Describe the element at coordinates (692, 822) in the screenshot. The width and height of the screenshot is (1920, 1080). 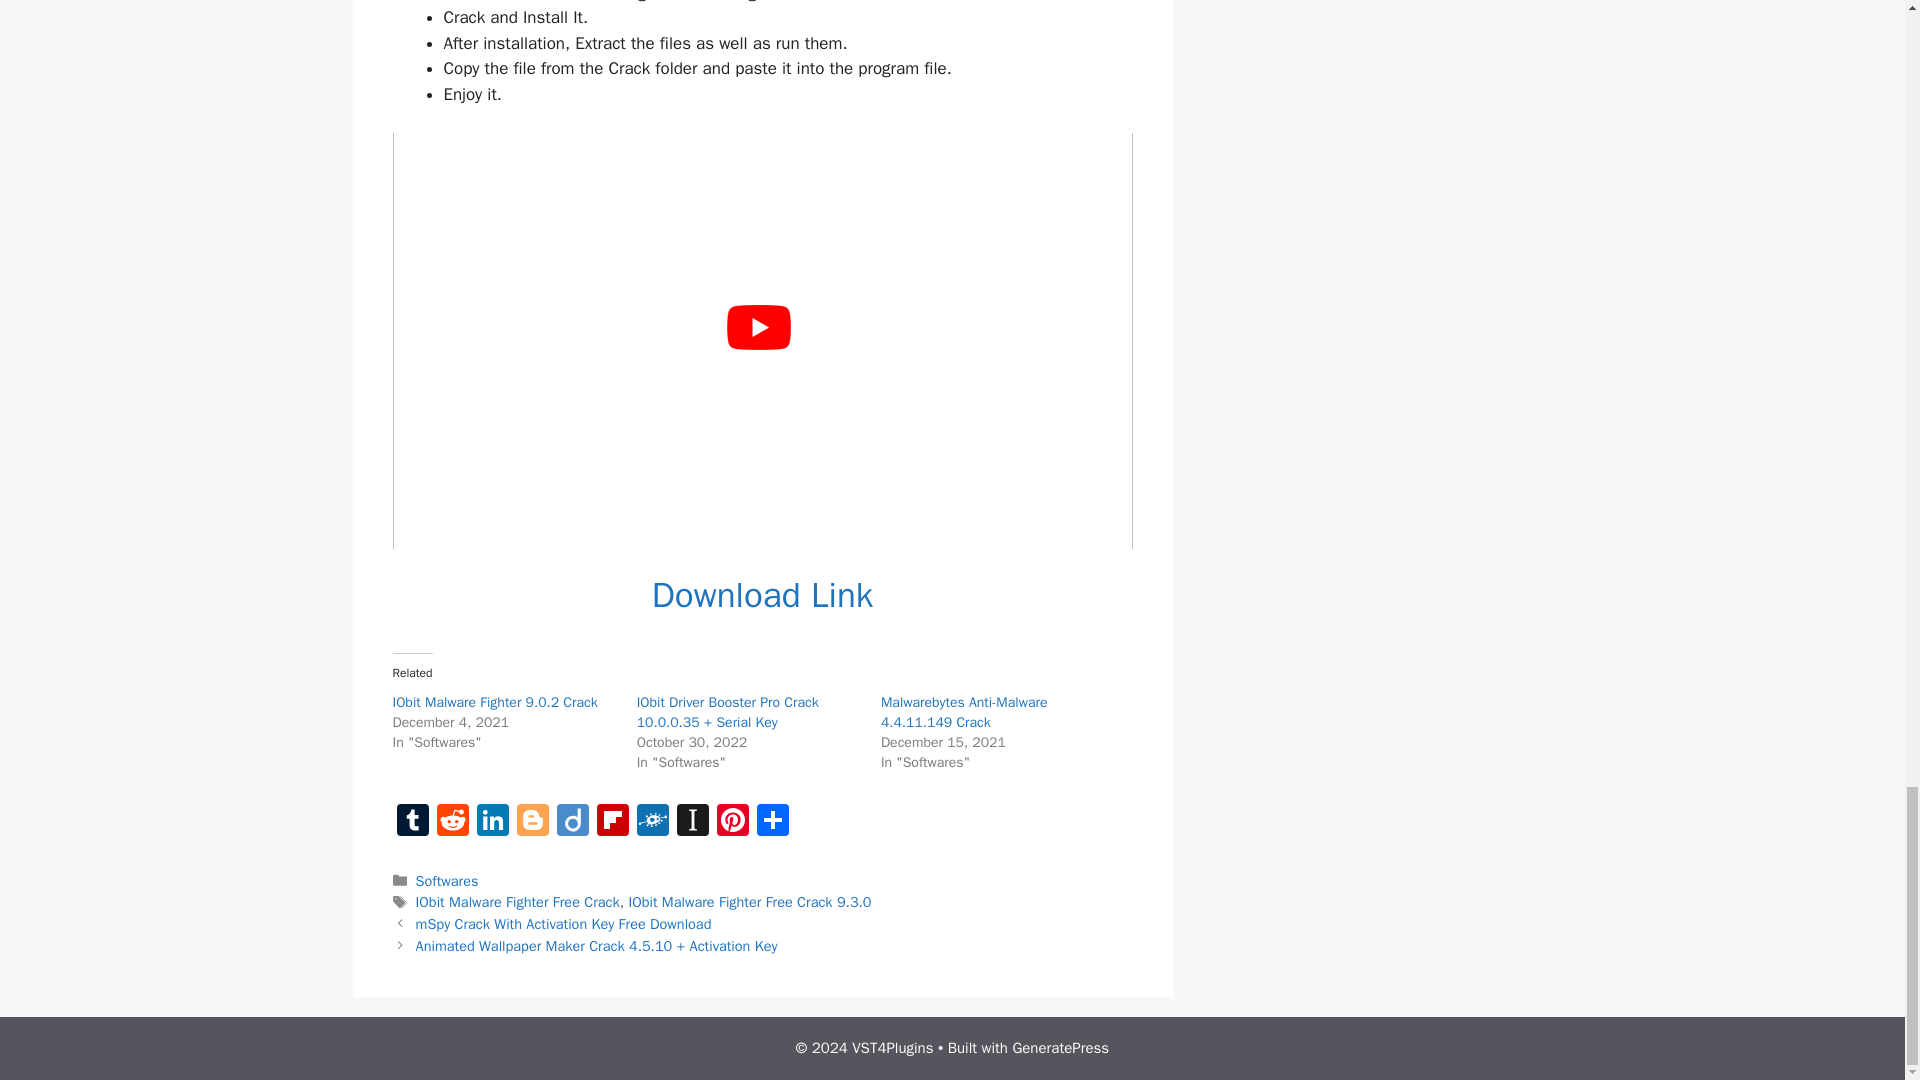
I see `Instapaper` at that location.